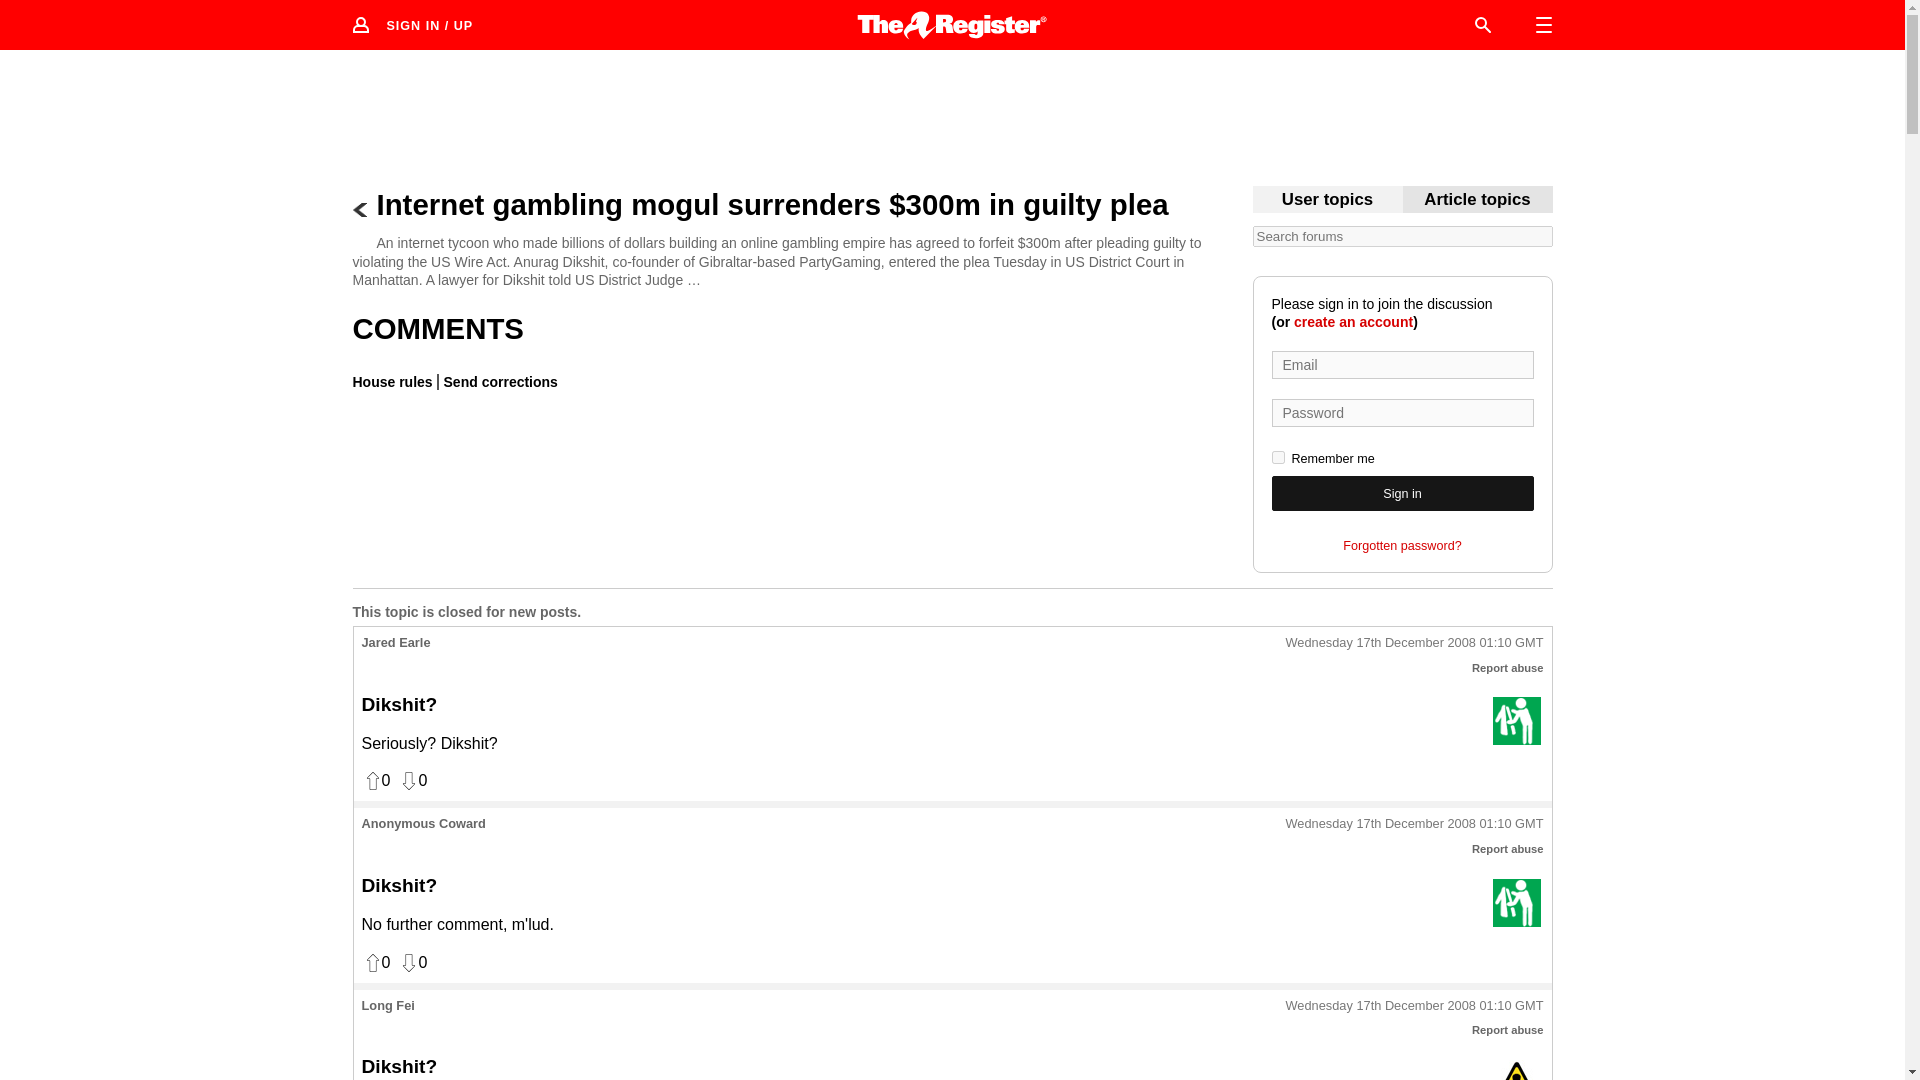 Image resolution: width=1920 pixels, height=1080 pixels. Describe the element at coordinates (1278, 458) in the screenshot. I see `yes` at that location.